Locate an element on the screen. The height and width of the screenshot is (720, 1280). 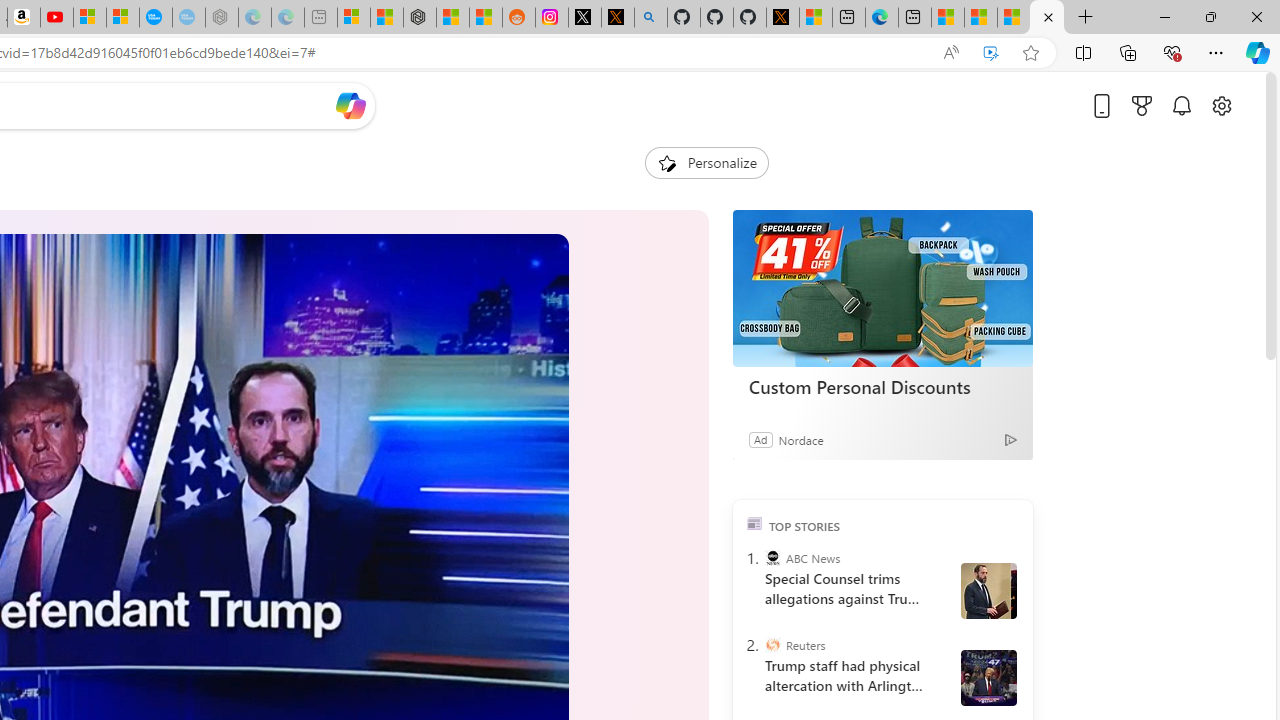
Settings and more (Alt+F) is located at coordinates (1216, 52).